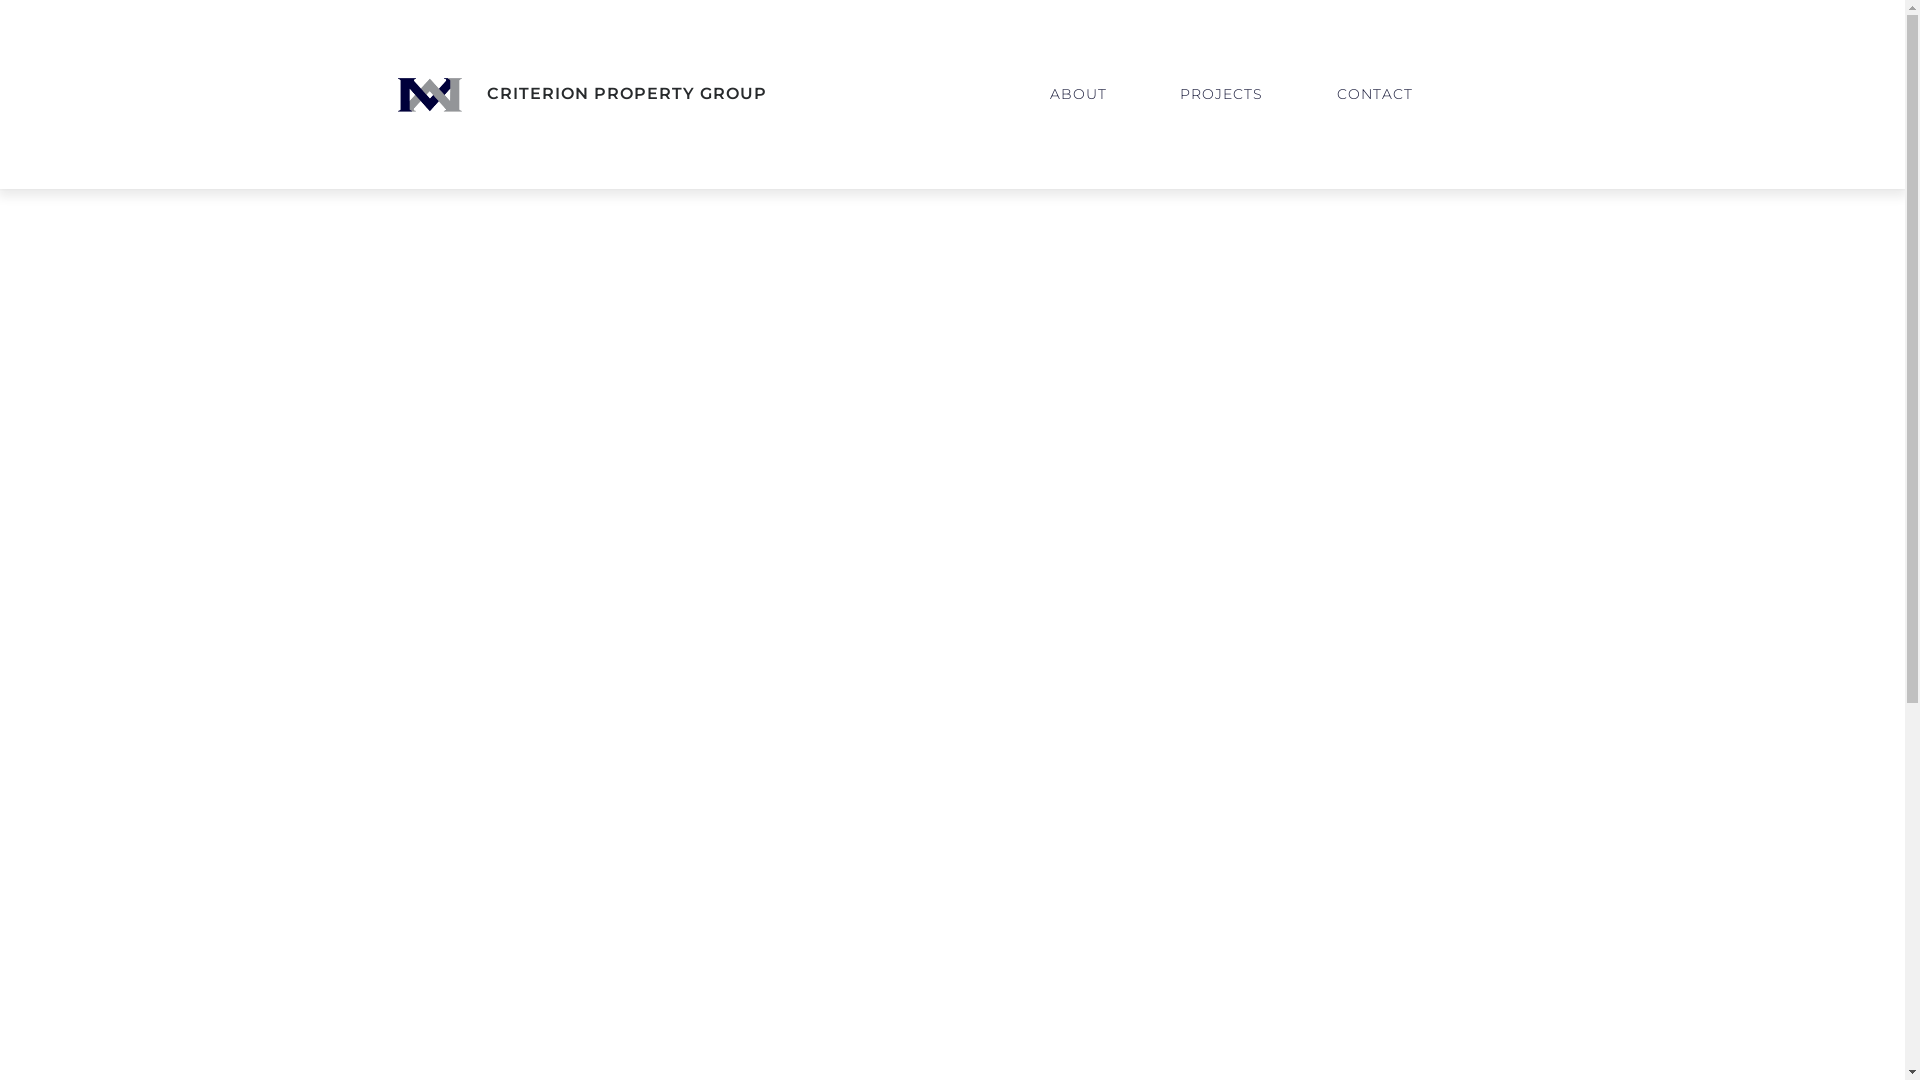 This screenshot has height=1080, width=1920. I want to click on PROJECTS, so click(1222, 94).